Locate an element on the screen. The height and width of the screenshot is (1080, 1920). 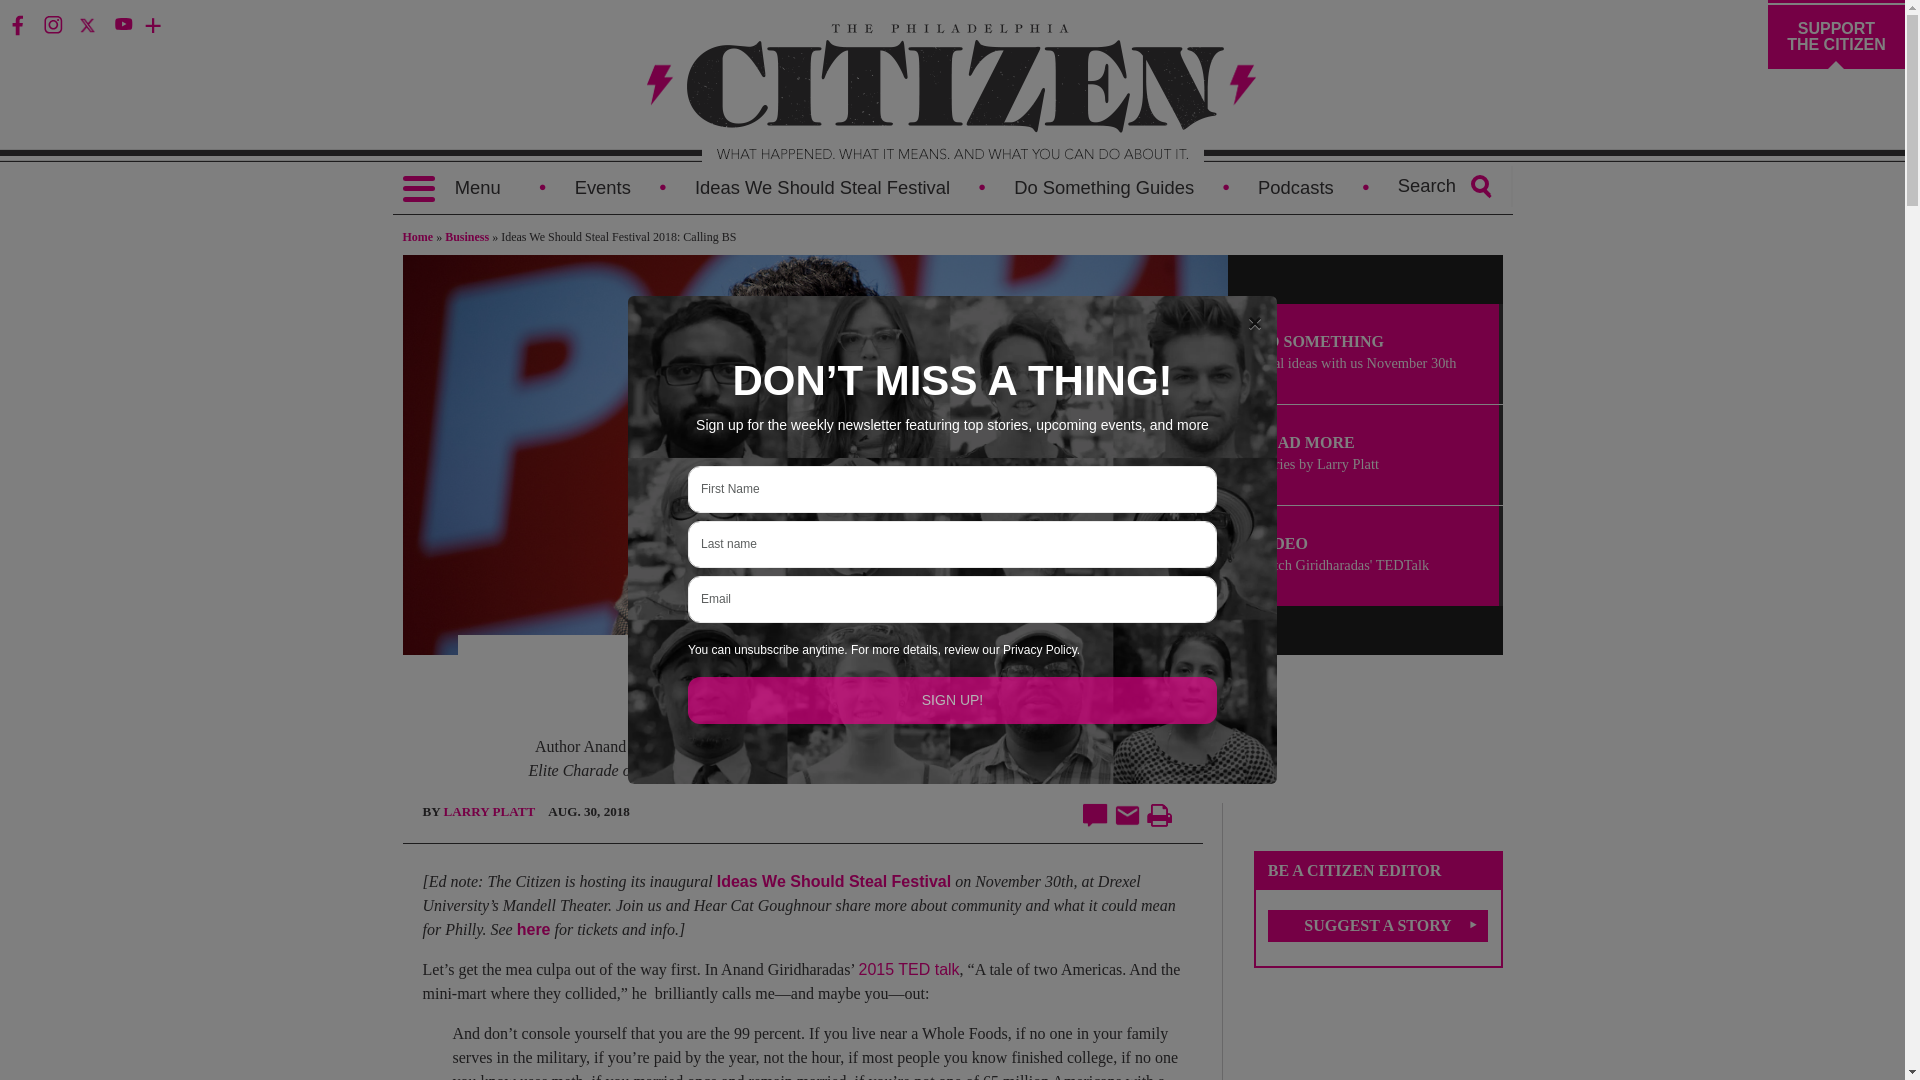
Facebook is located at coordinates (16, 24).